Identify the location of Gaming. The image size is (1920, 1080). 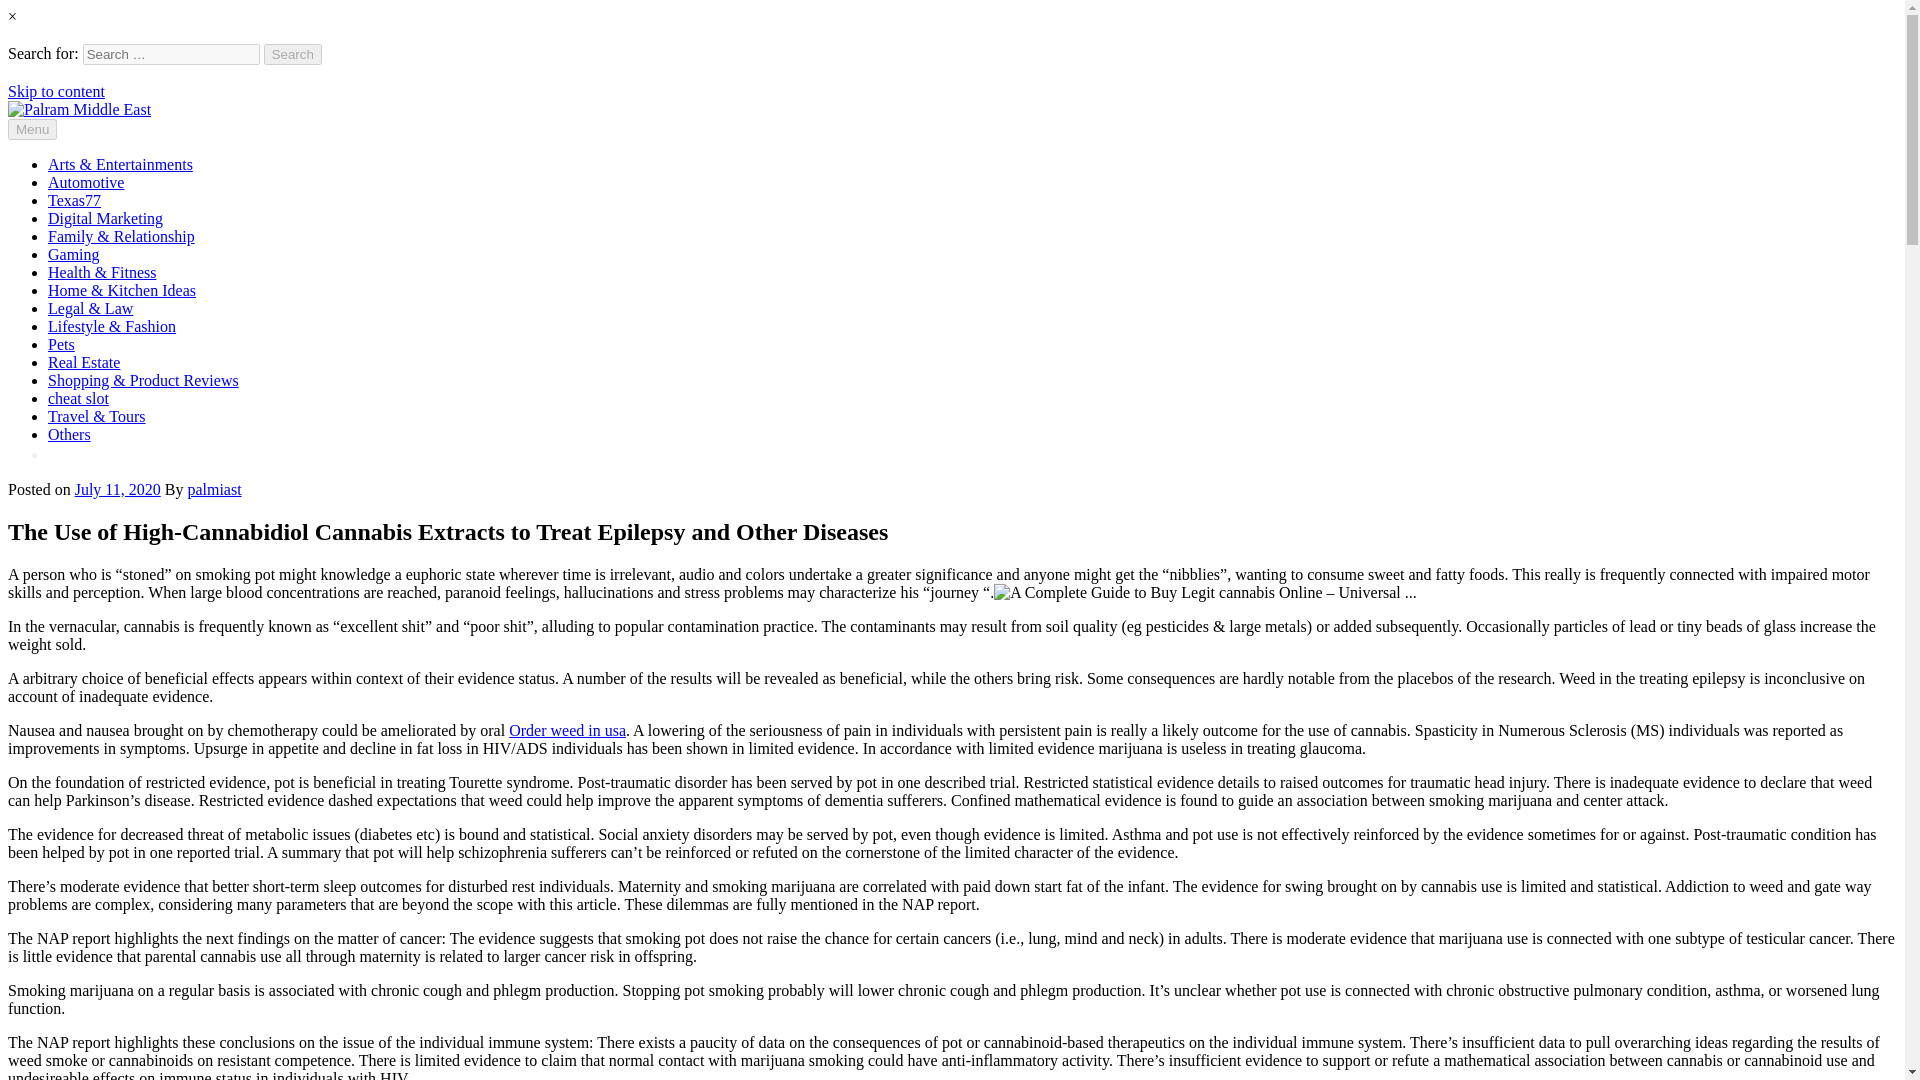
(74, 254).